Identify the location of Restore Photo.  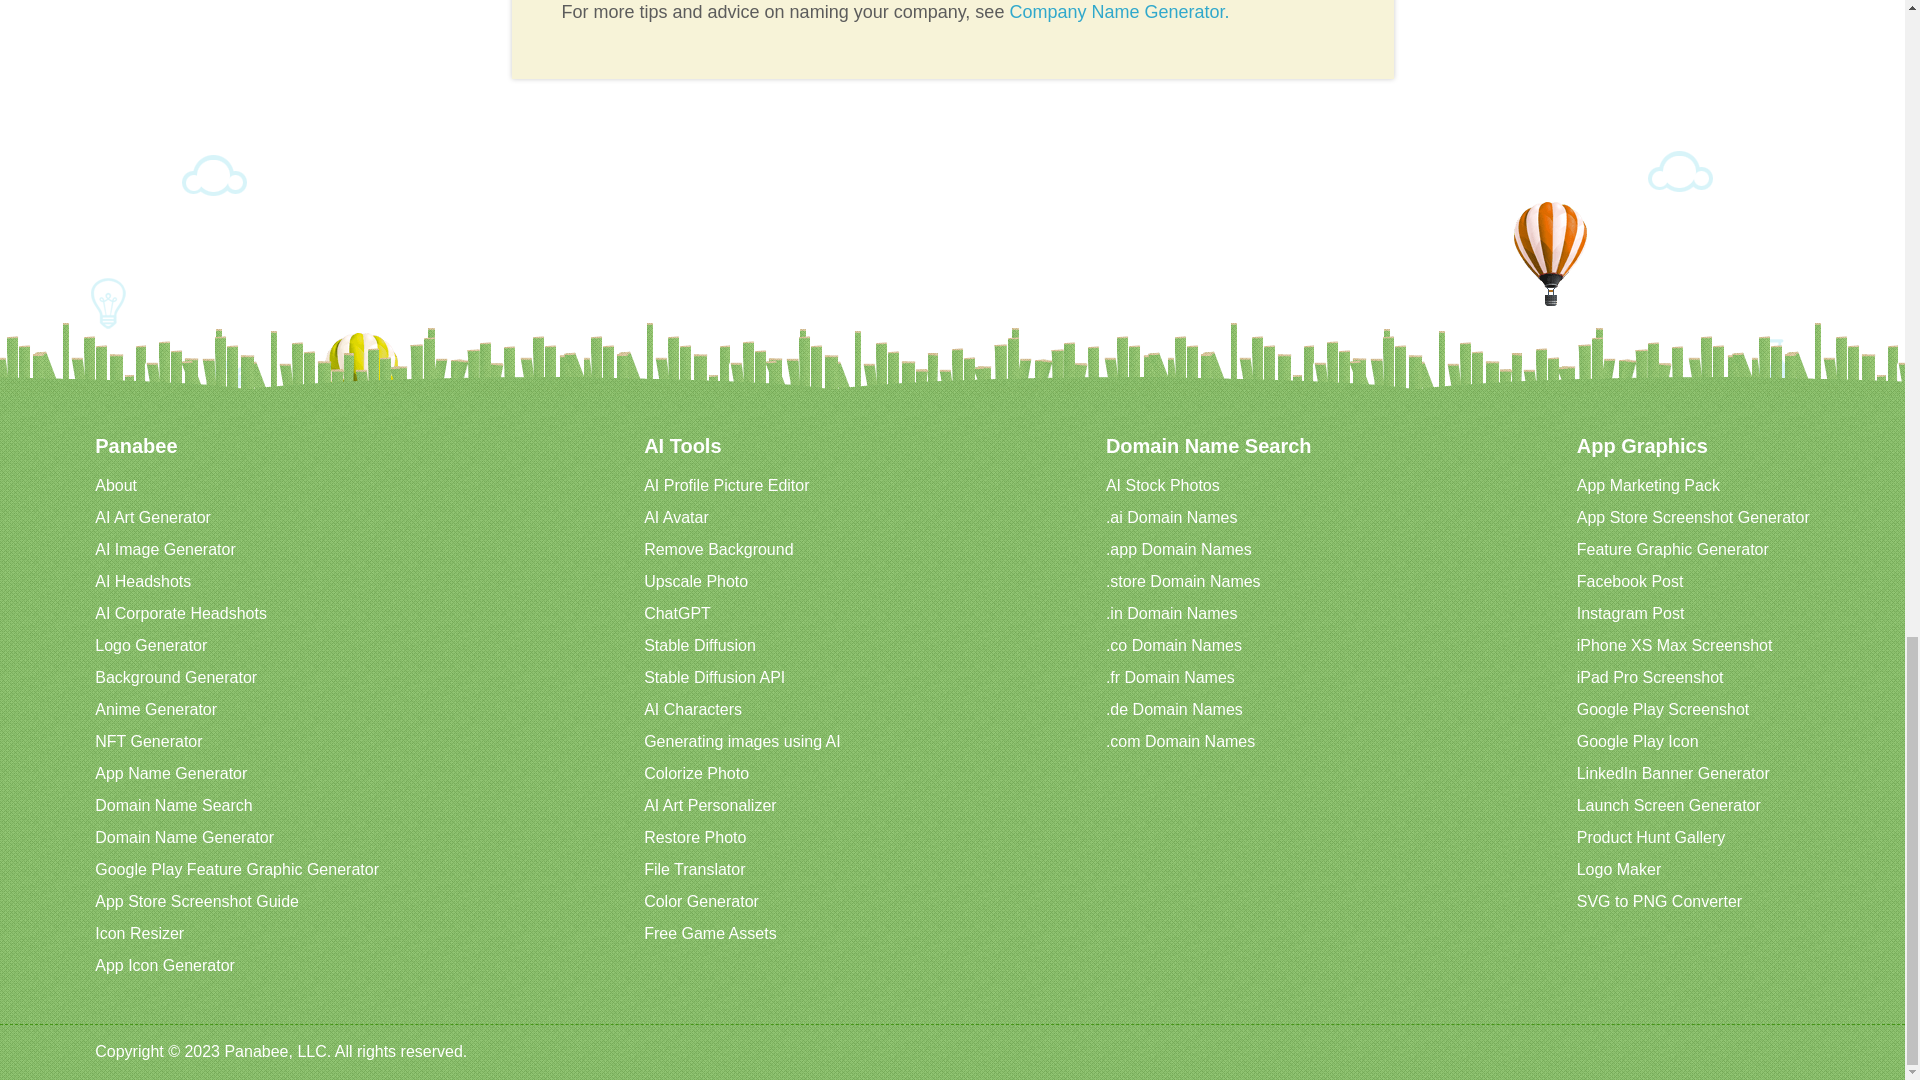
(694, 837).